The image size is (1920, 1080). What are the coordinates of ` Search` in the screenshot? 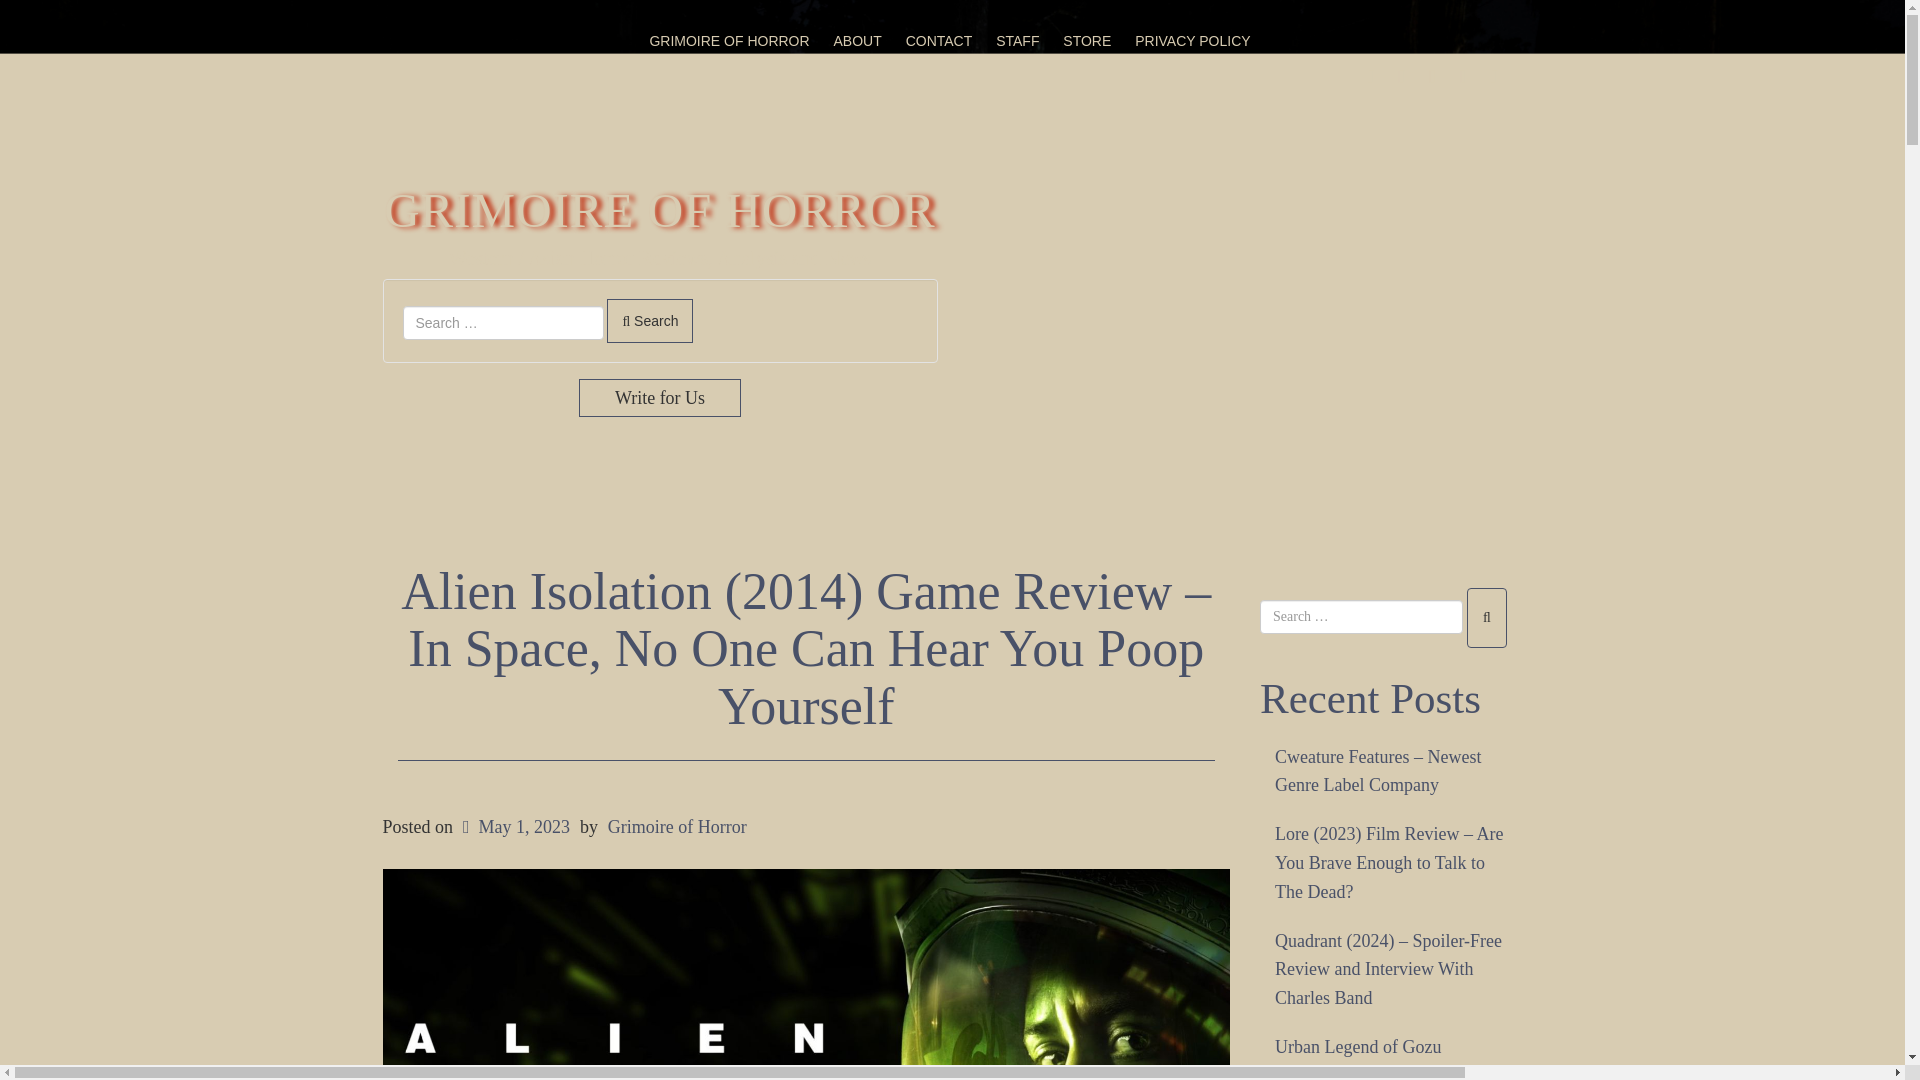 It's located at (650, 321).